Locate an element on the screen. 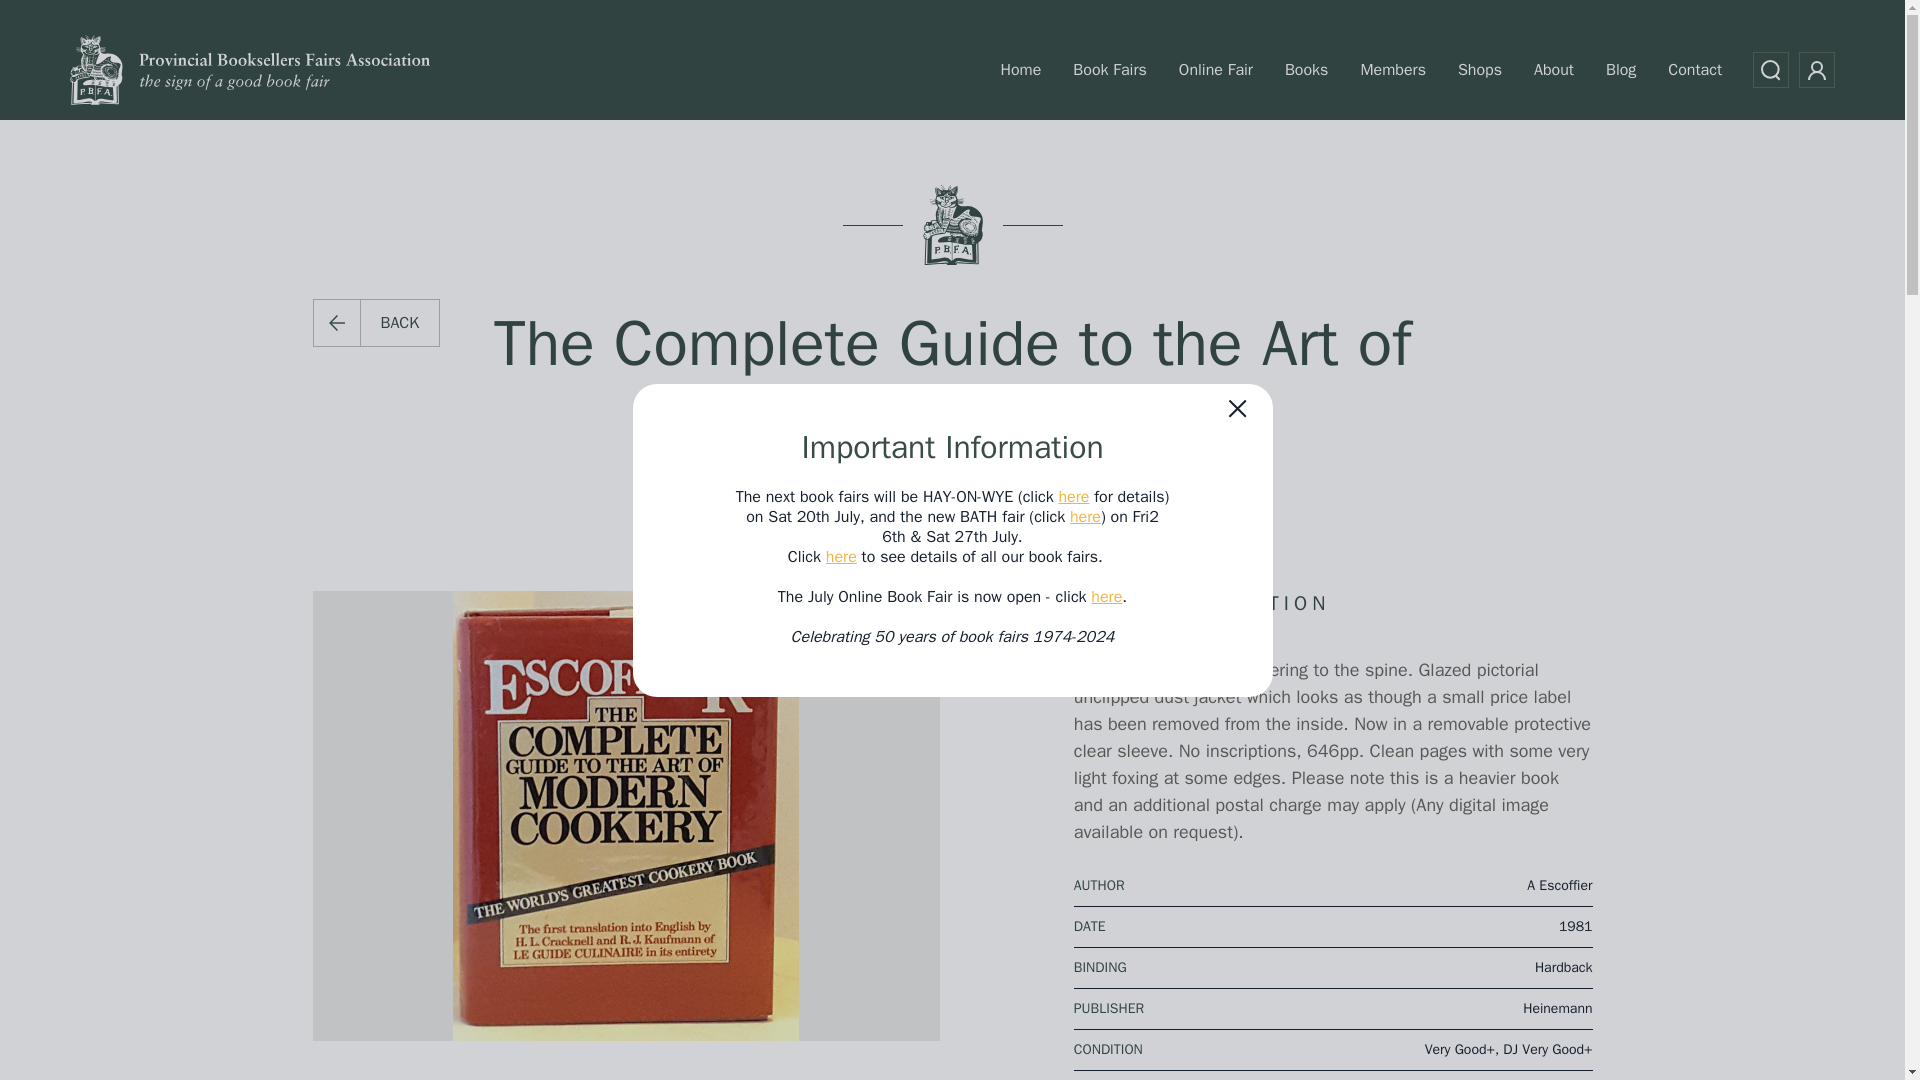  Contact is located at coordinates (1694, 69).